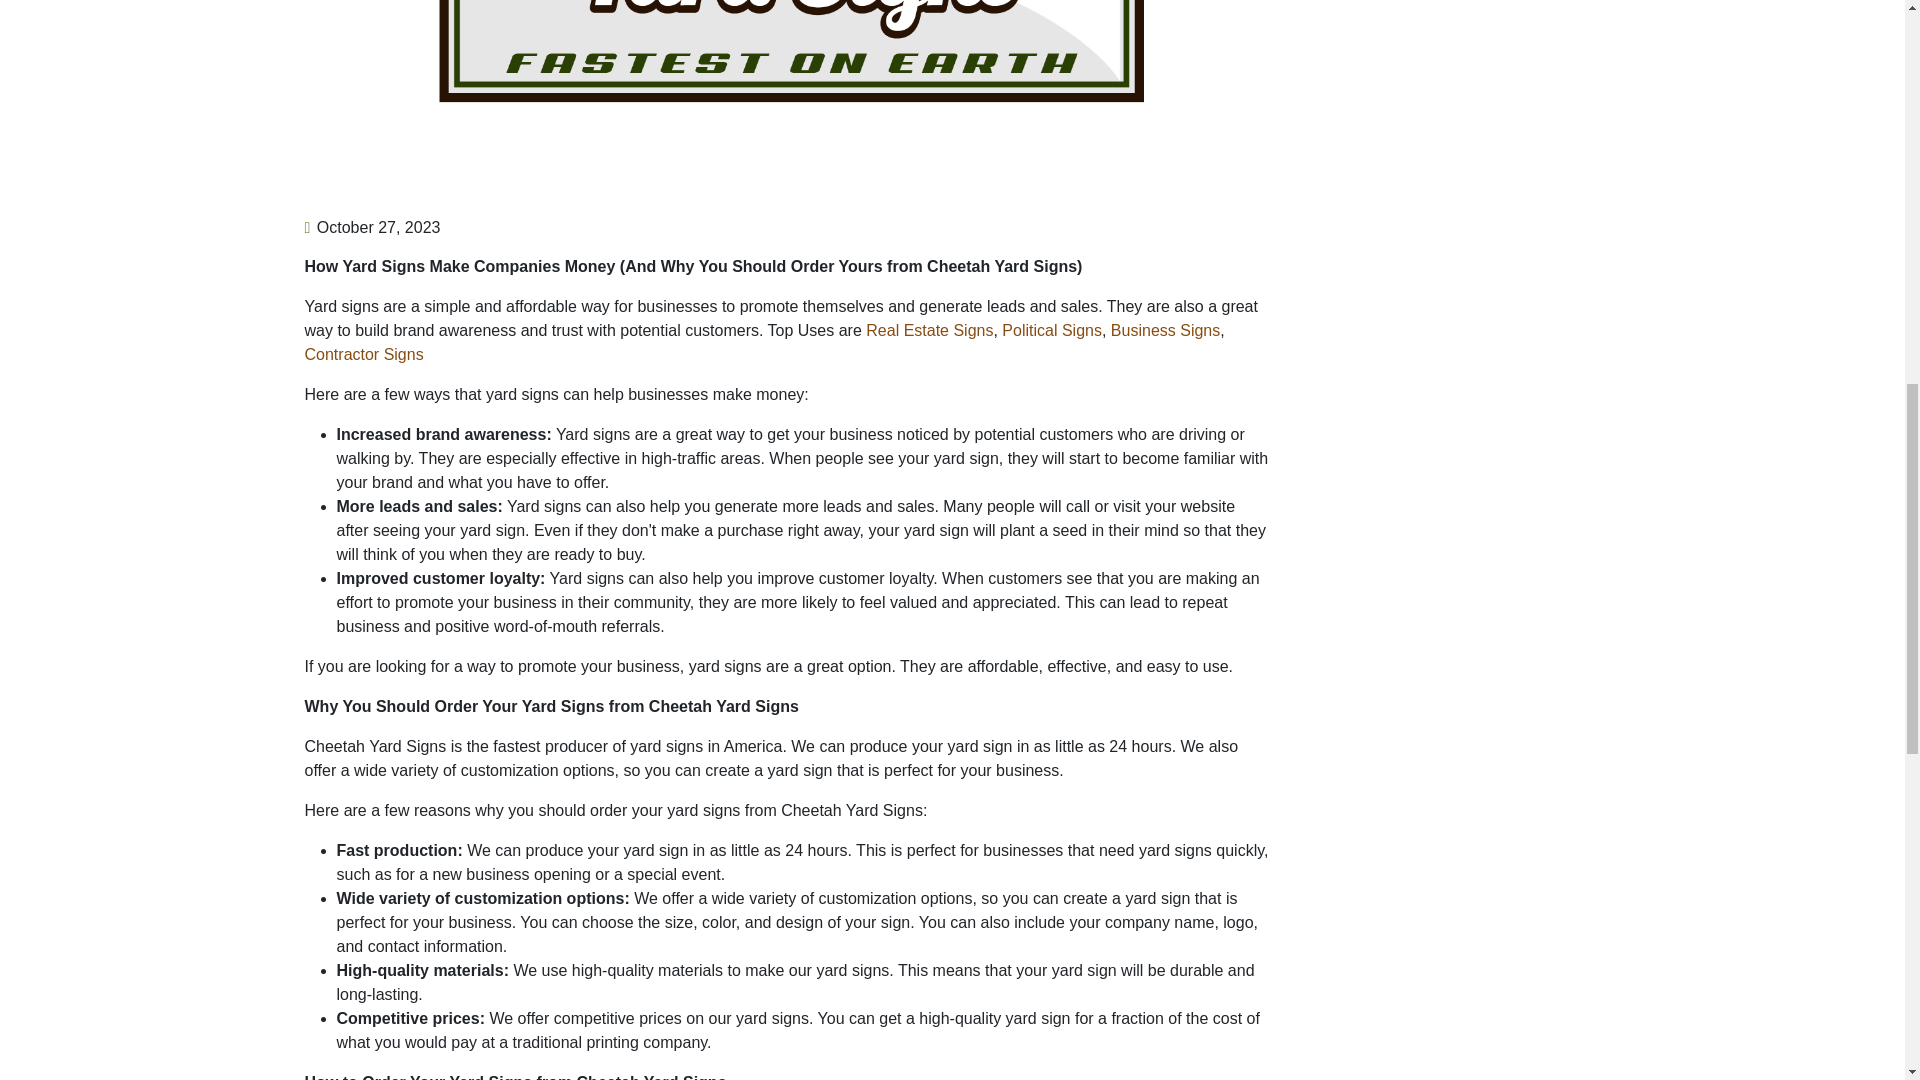 Image resolution: width=1920 pixels, height=1080 pixels. I want to click on Fast Real Estate Signs, so click(928, 330).